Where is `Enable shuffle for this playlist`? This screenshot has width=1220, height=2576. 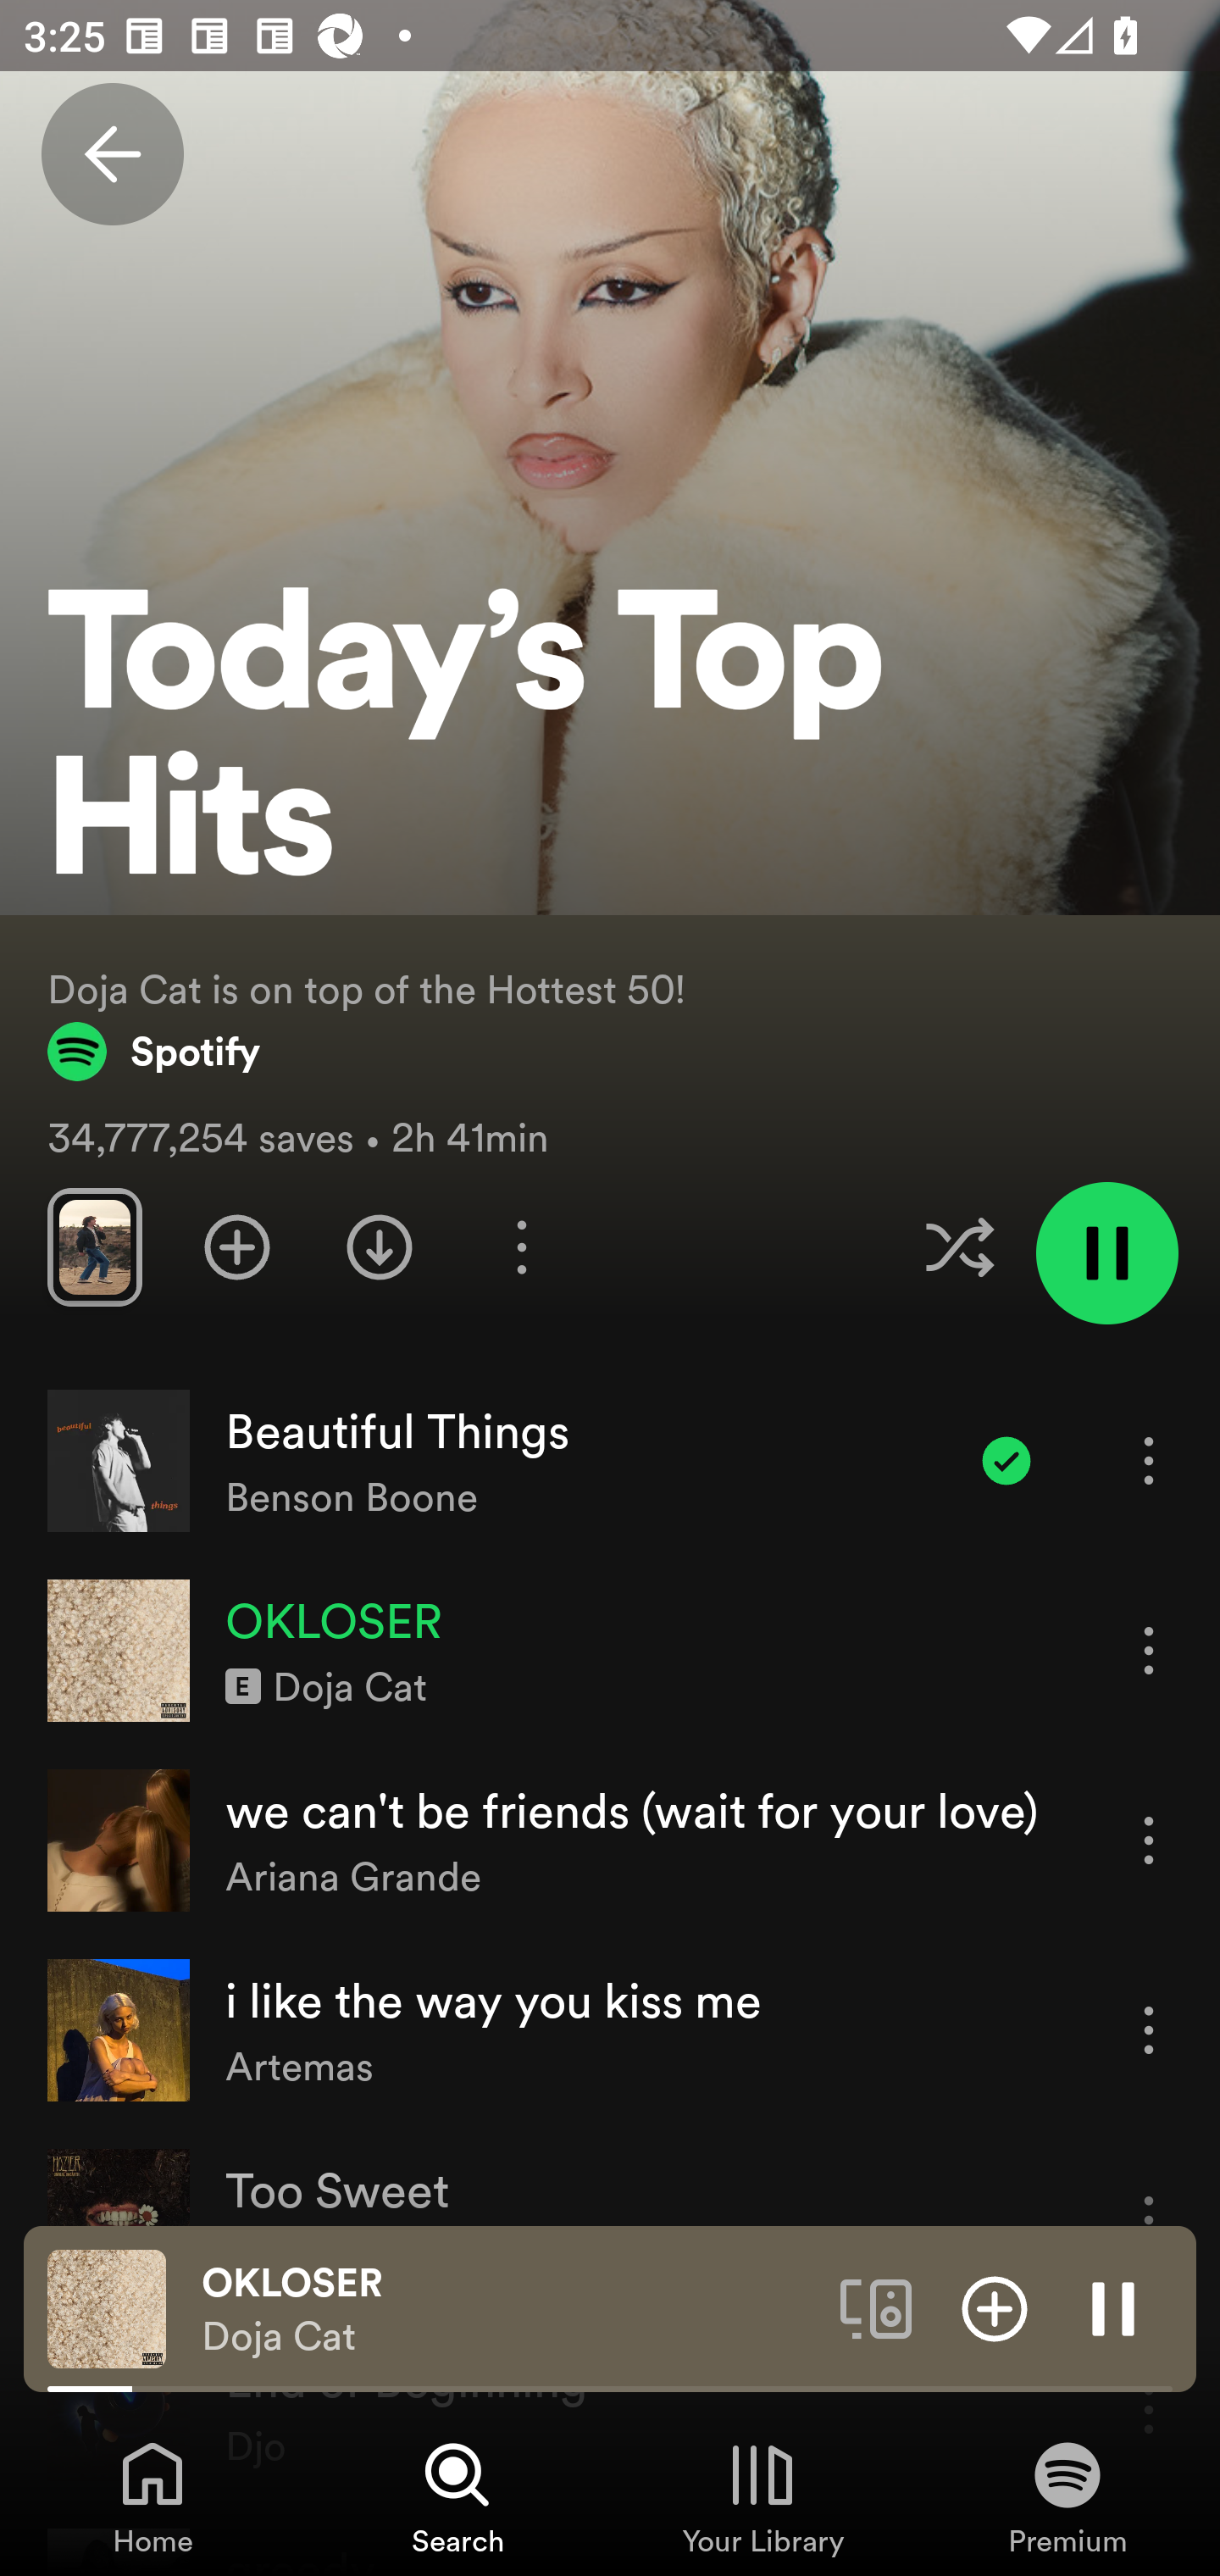 Enable shuffle for this playlist is located at coordinates (959, 1247).